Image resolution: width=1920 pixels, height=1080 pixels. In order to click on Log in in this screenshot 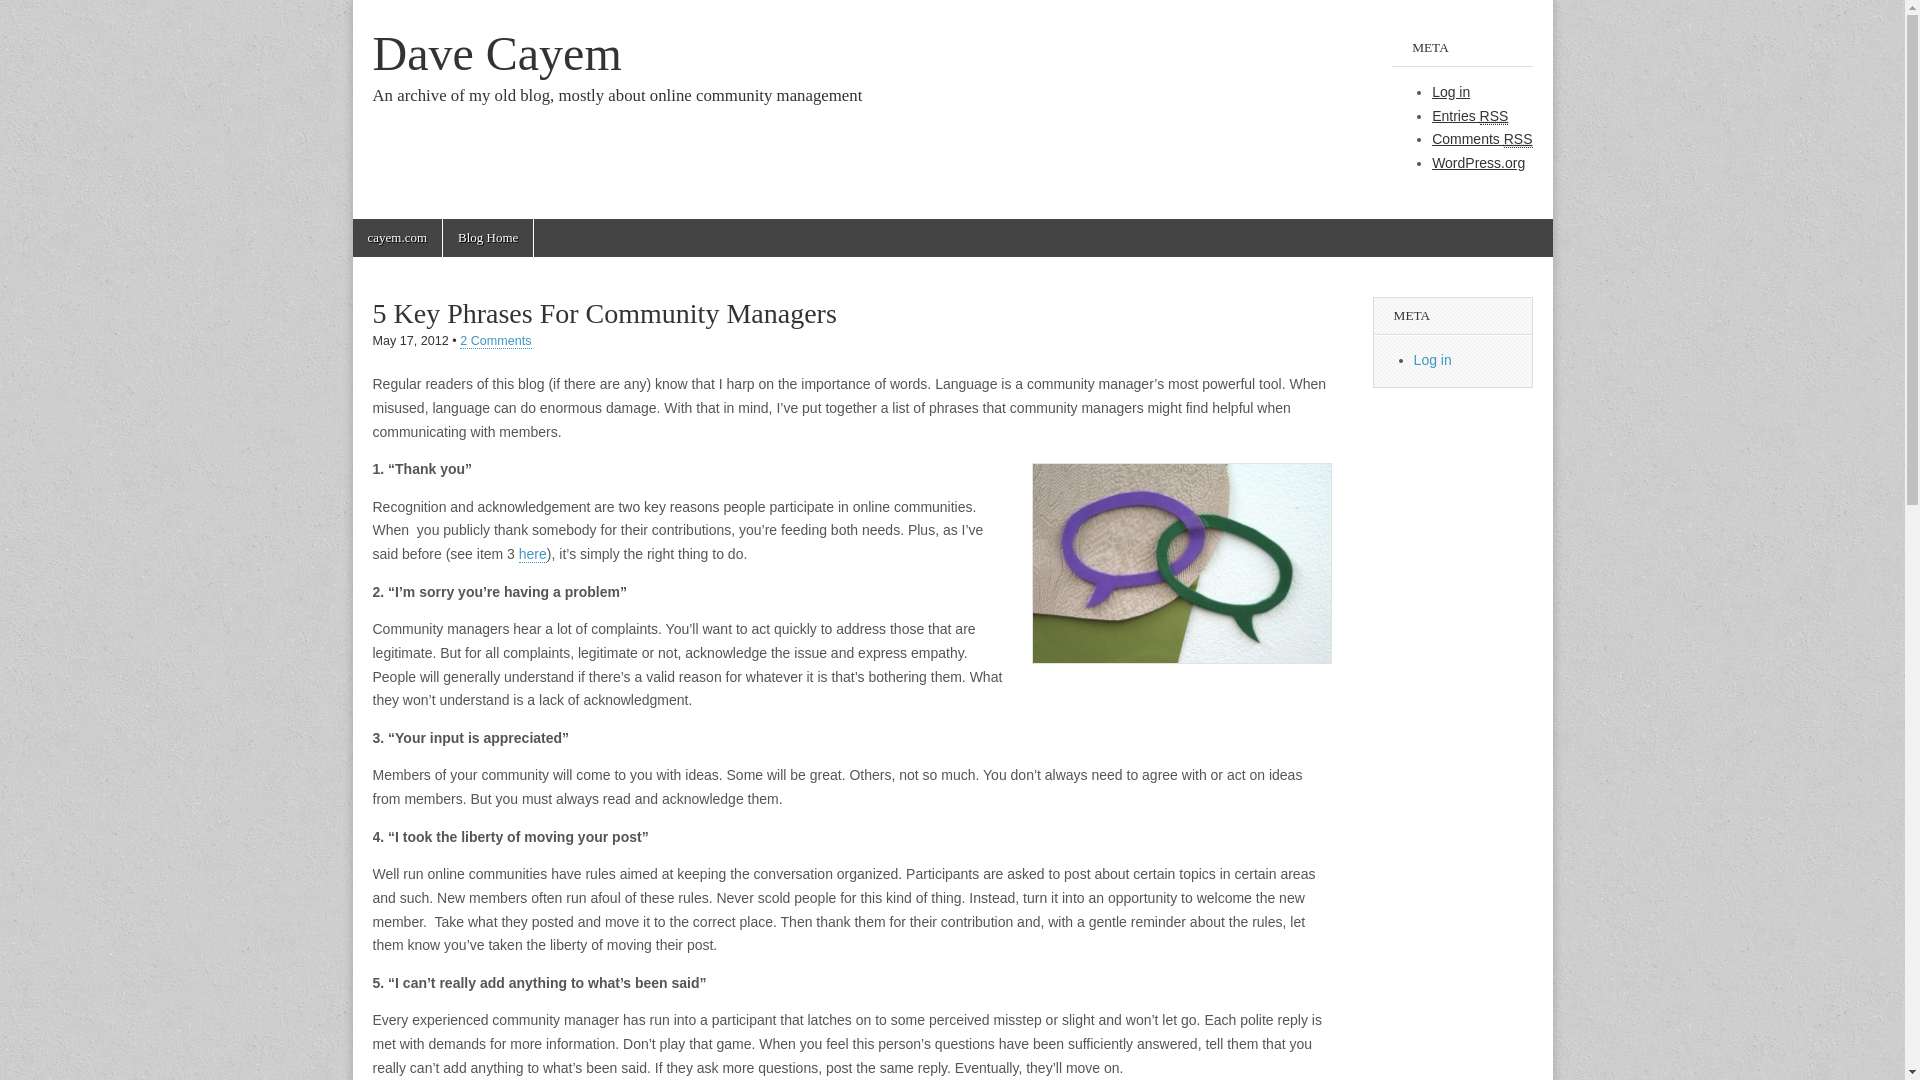, I will do `click(1432, 360)`.